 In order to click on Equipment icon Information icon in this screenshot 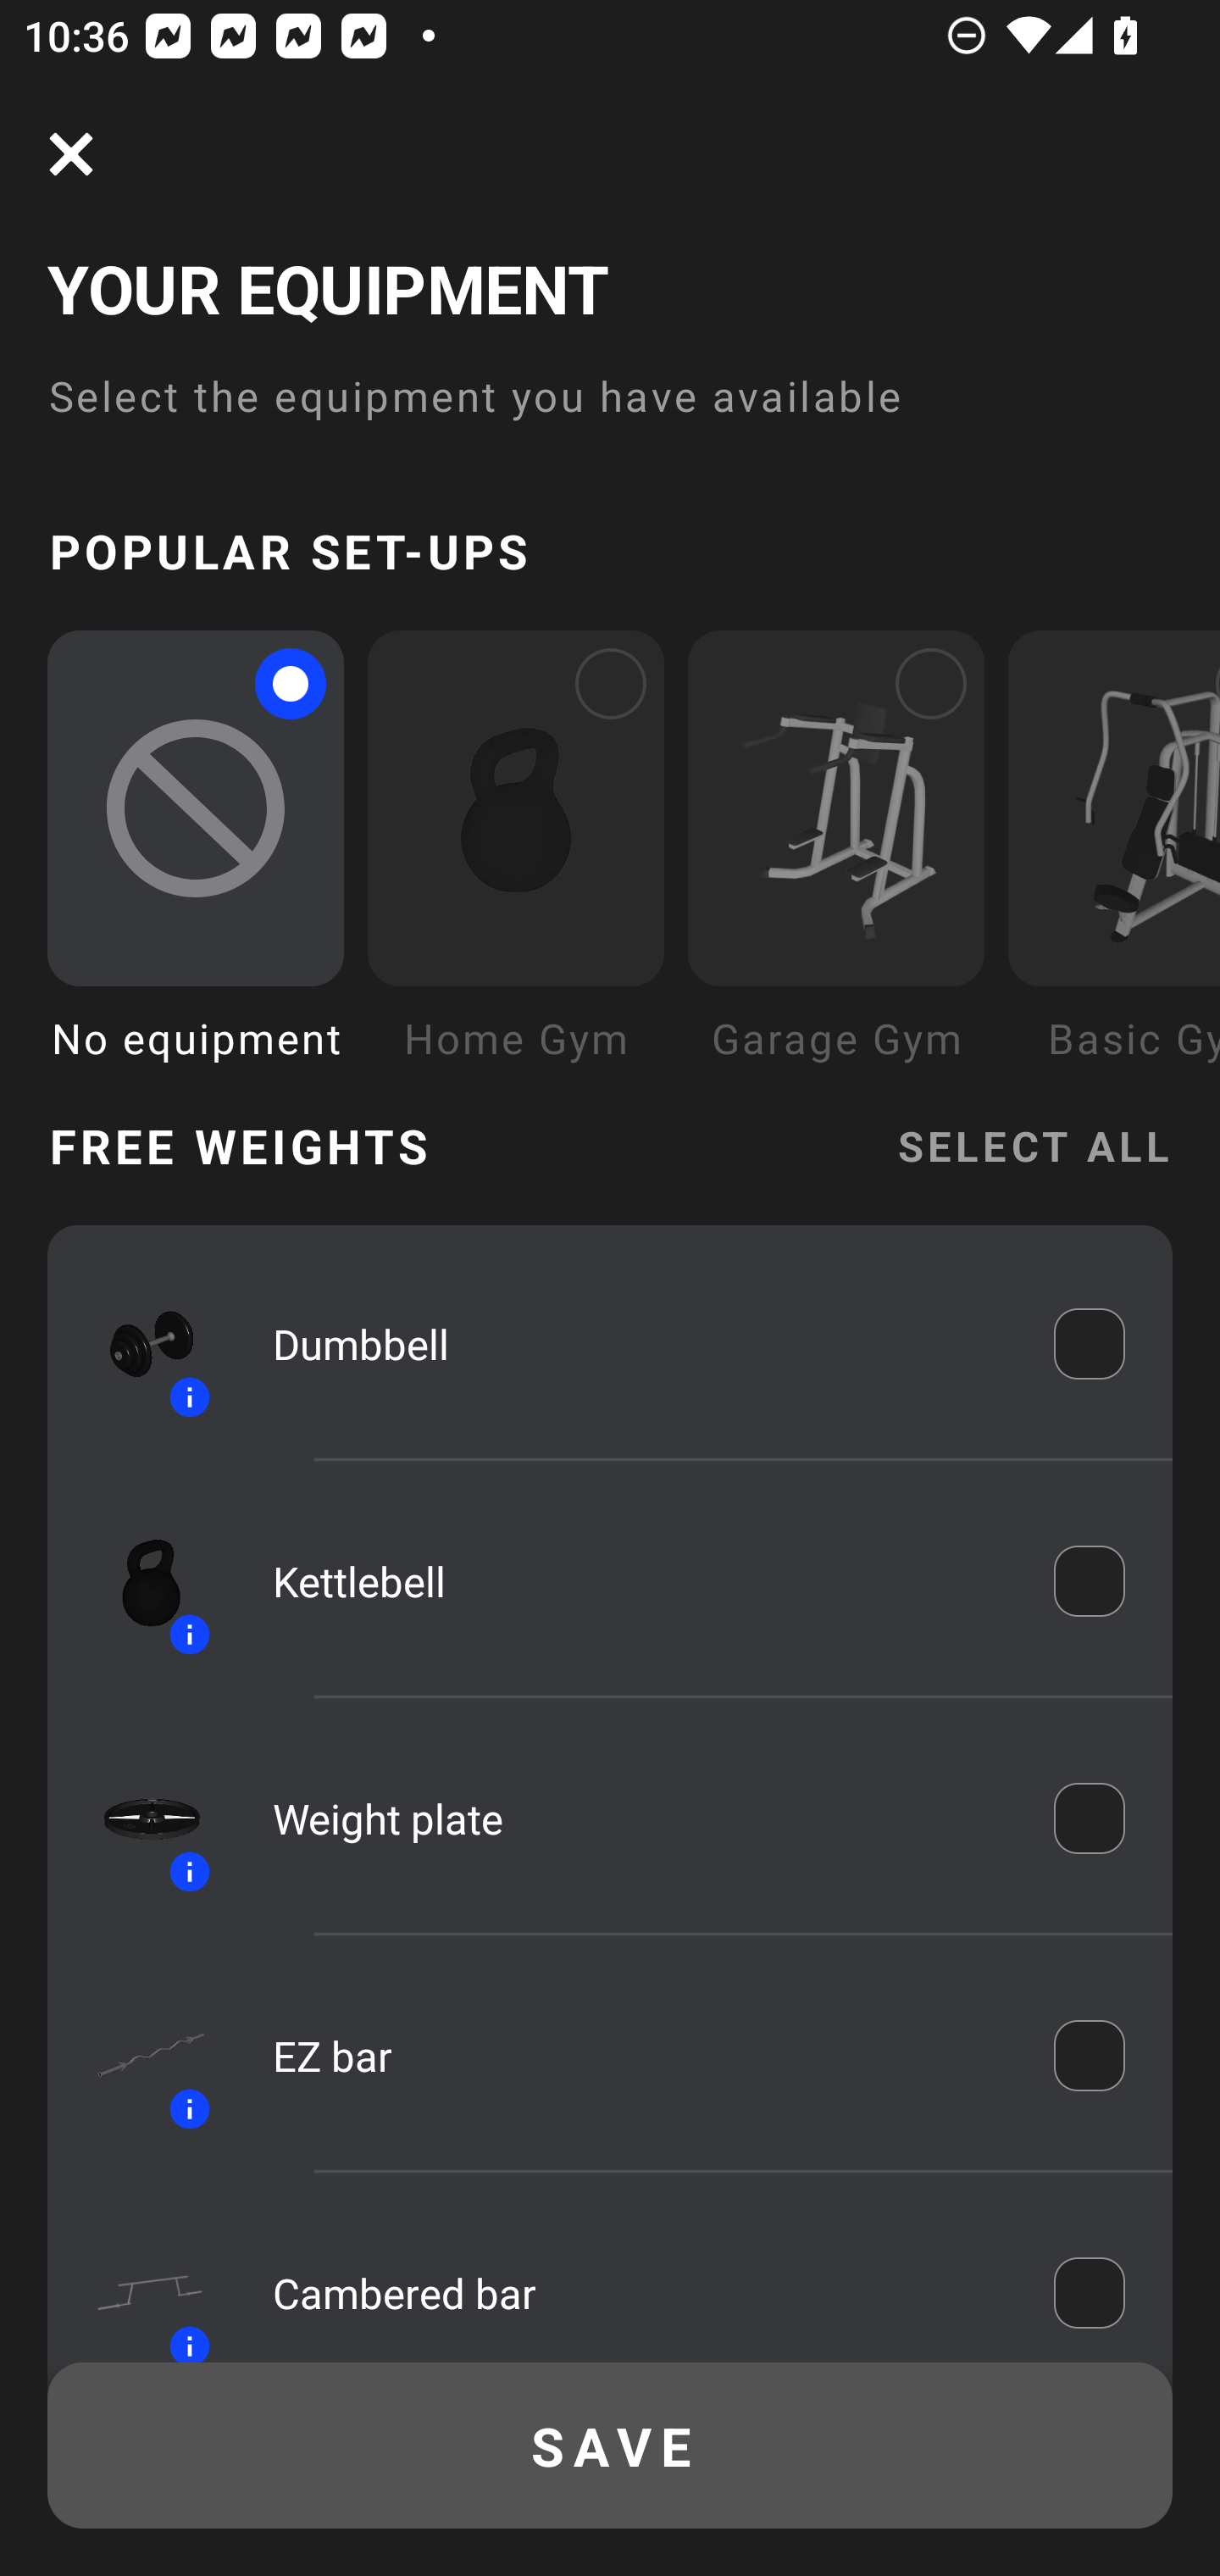, I will do `click(136, 2283)`.